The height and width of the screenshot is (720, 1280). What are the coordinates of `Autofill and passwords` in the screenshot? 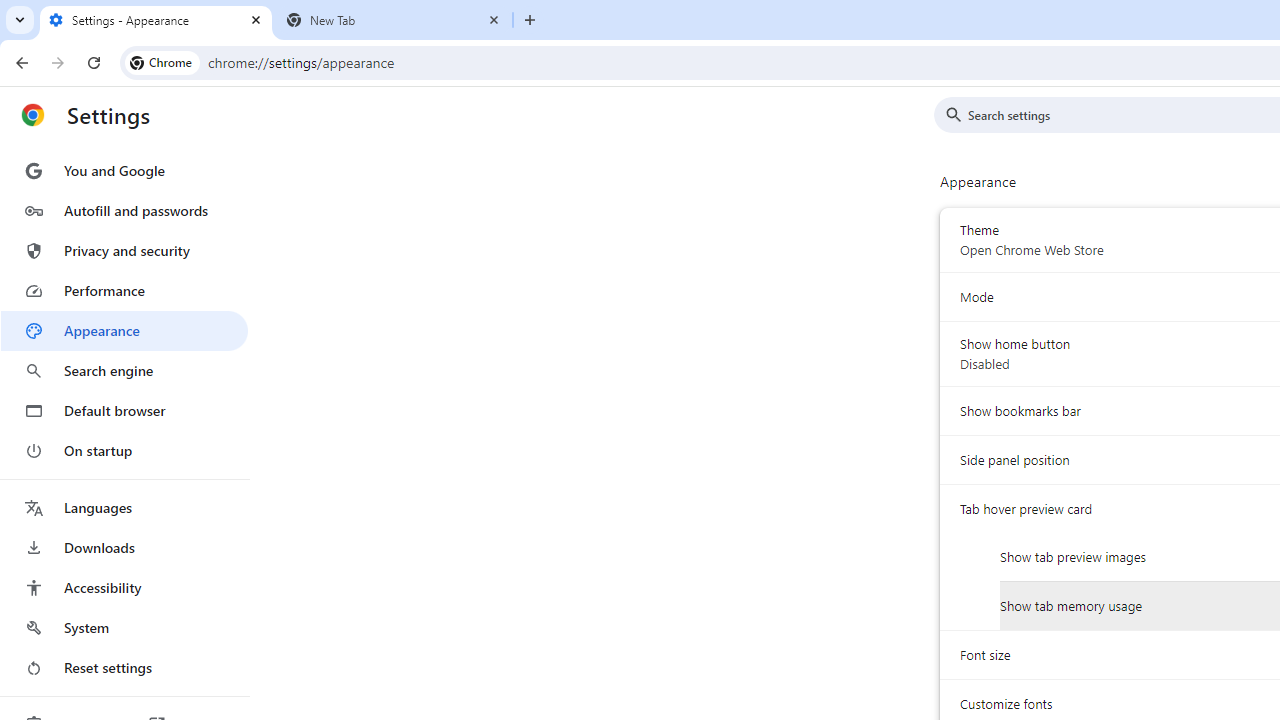 It's located at (124, 210).